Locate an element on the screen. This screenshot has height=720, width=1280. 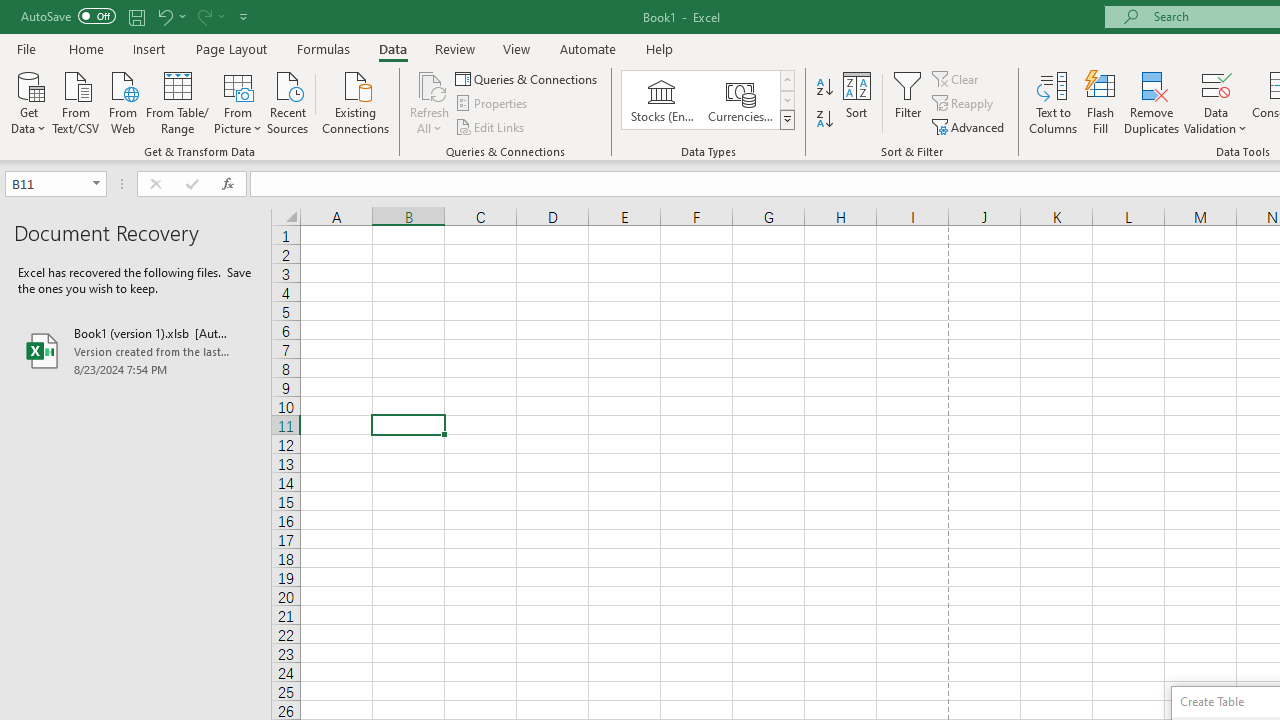
Advanced... is located at coordinates (970, 126).